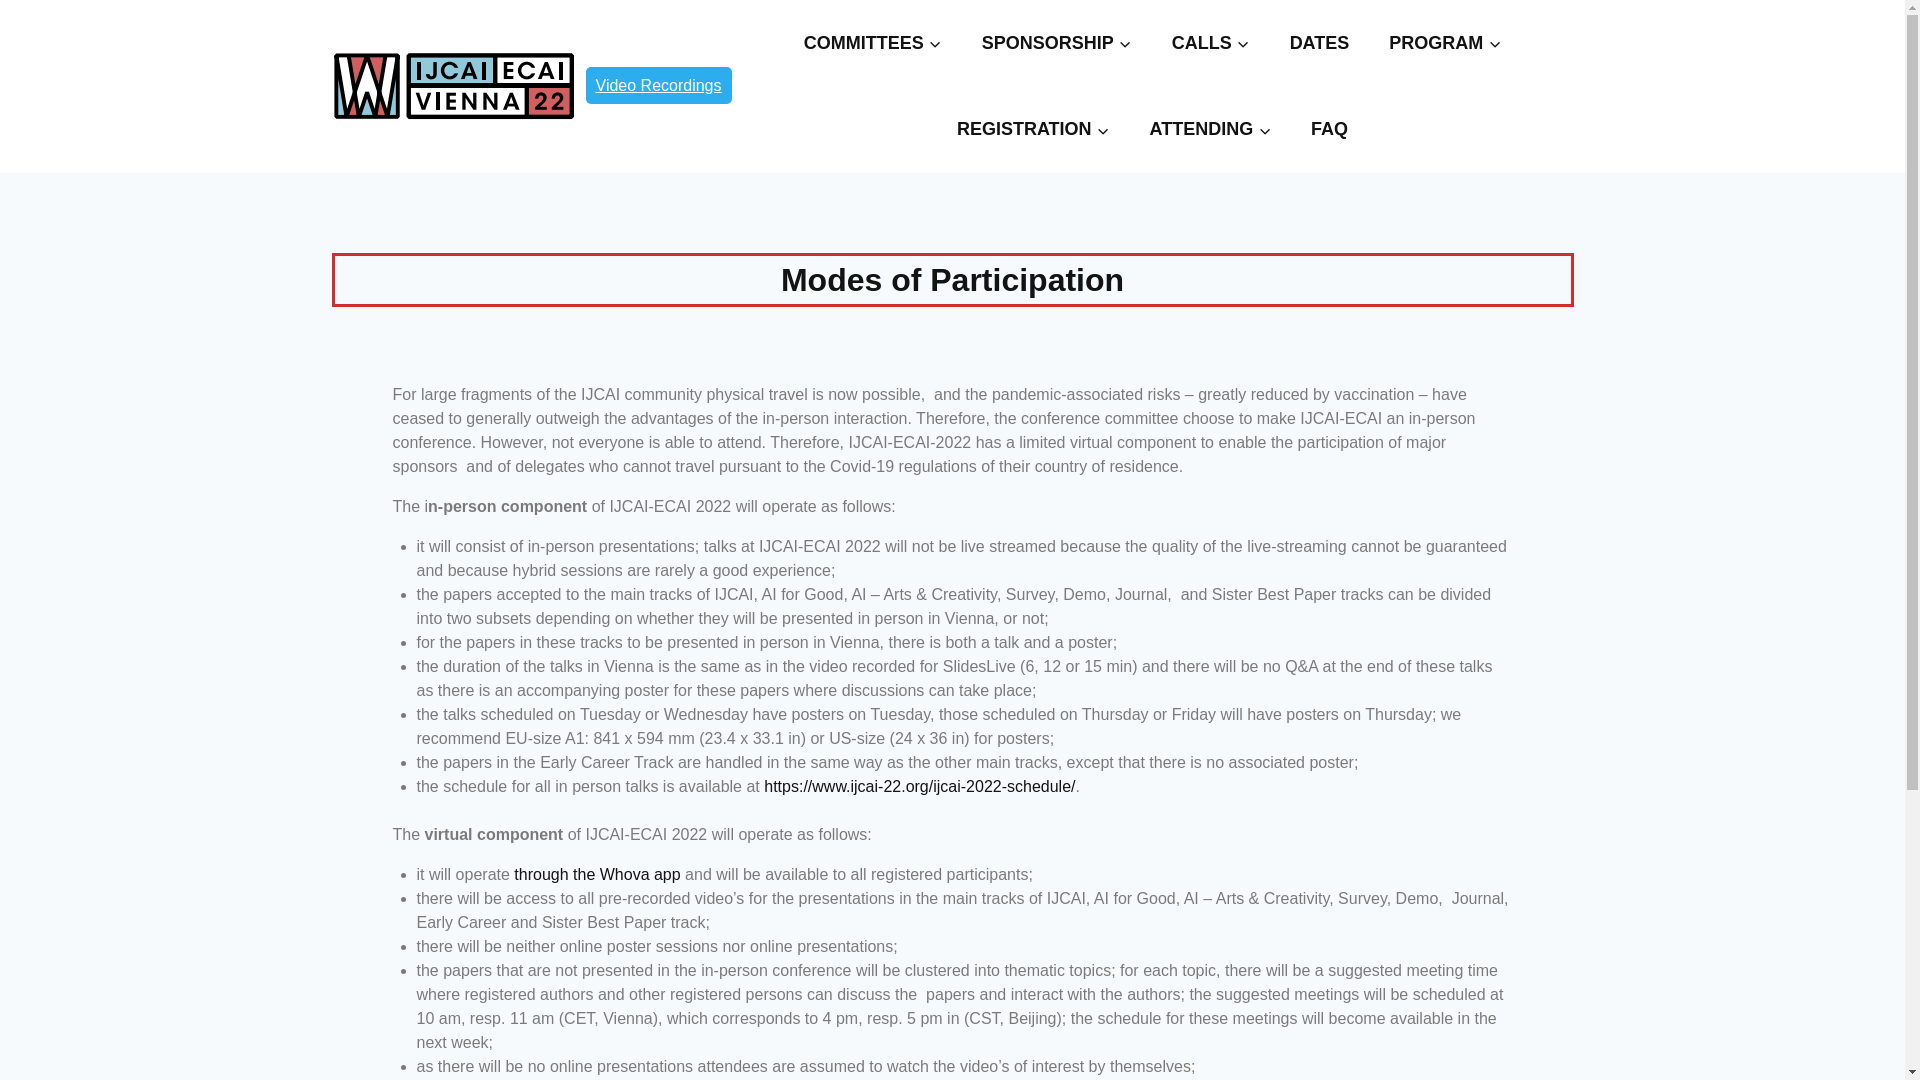 The image size is (1920, 1080). What do you see at coordinates (658, 84) in the screenshot?
I see `Event management software` at bounding box center [658, 84].